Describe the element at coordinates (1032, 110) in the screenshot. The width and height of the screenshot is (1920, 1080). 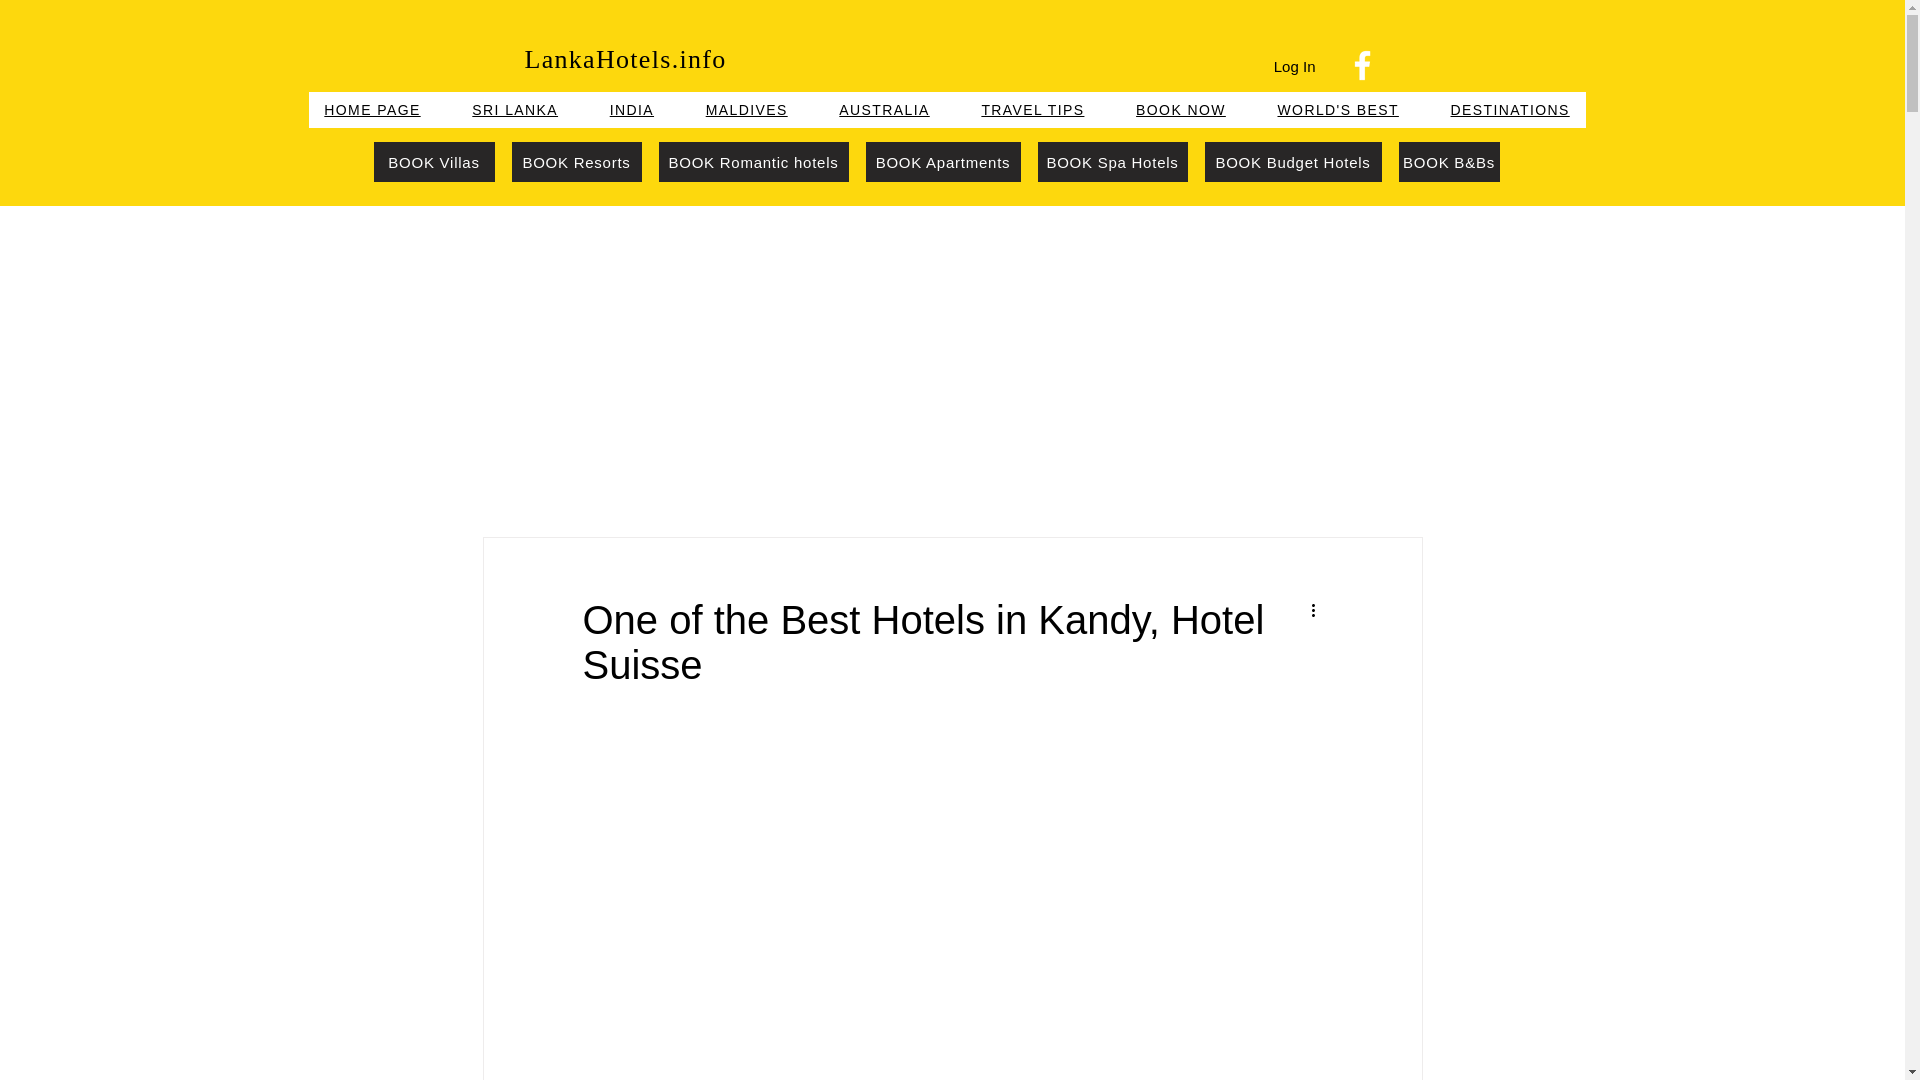
I see `TRAVEL TIPS` at that location.